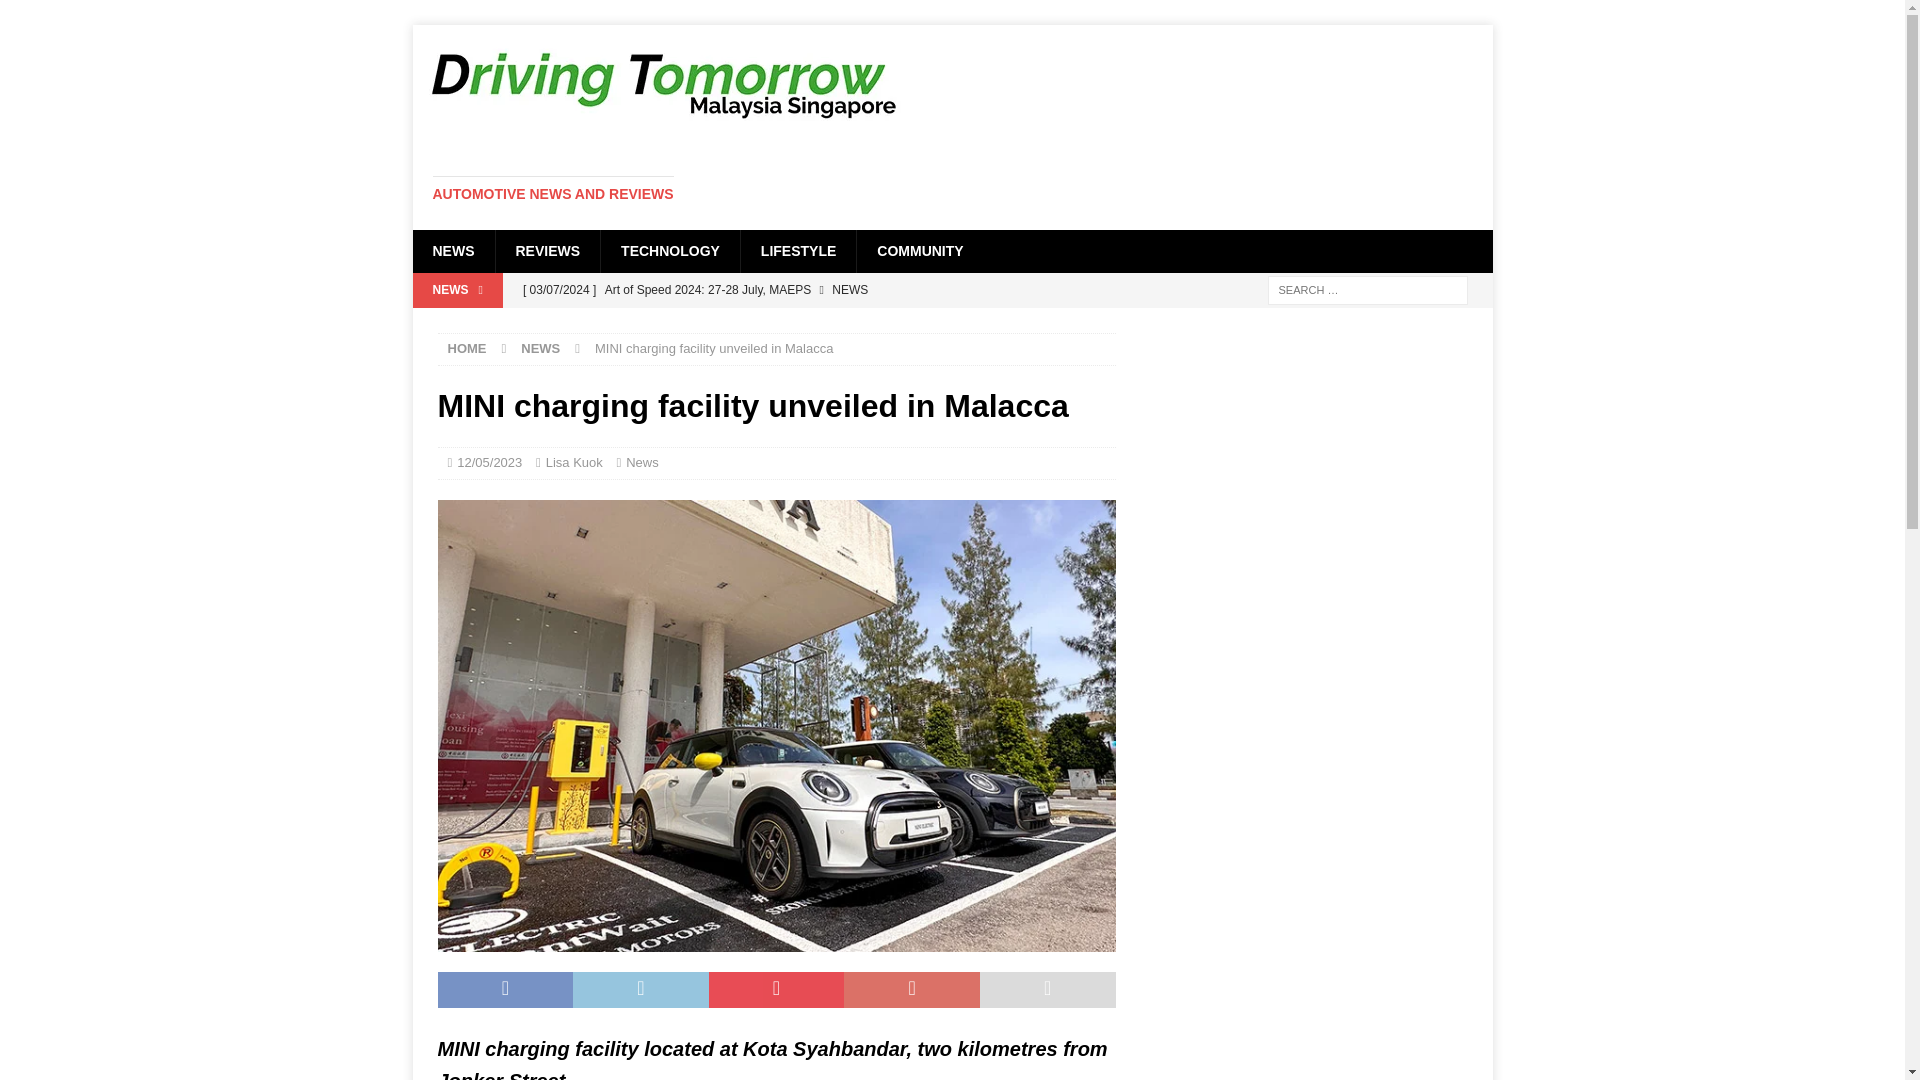 The image size is (1920, 1080). I want to click on AUTOMOTIVE NEWS AND REVIEWS, so click(552, 193).